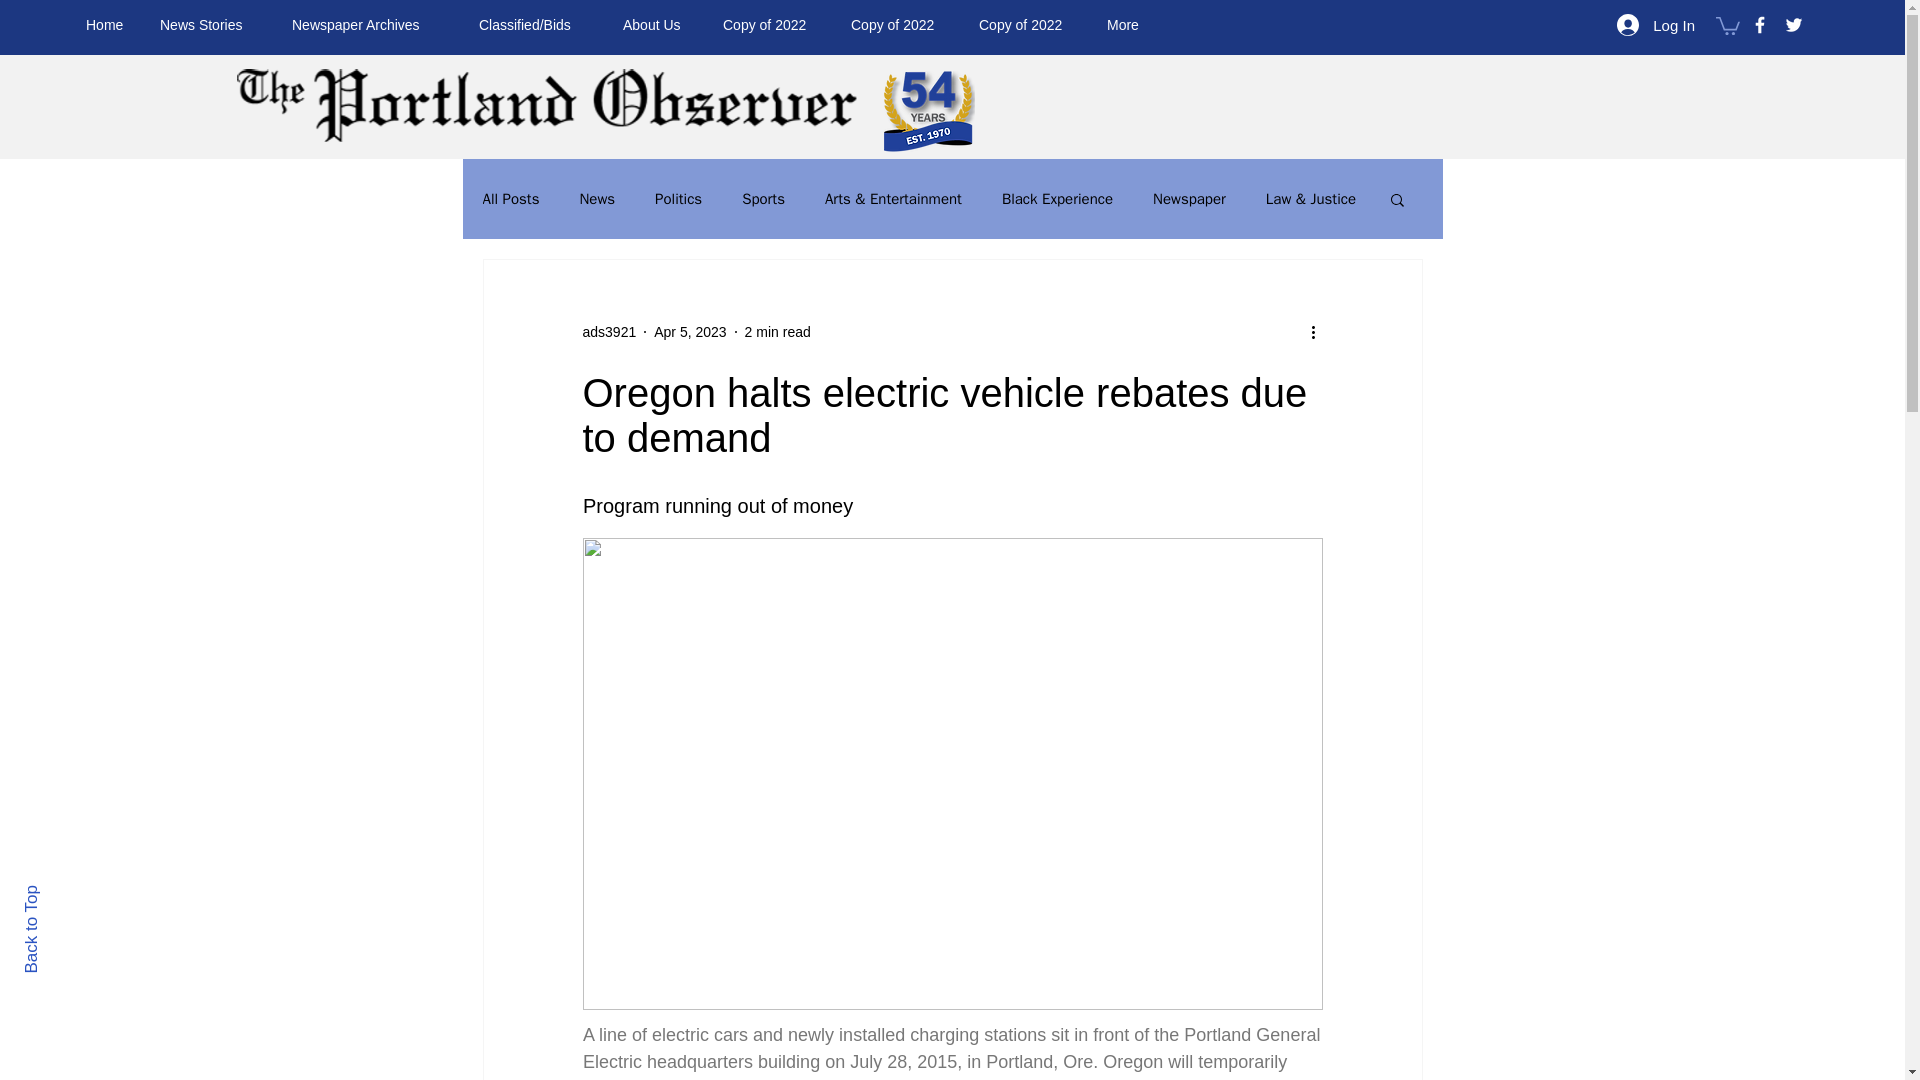 The height and width of the screenshot is (1080, 1920). What do you see at coordinates (678, 200) in the screenshot?
I see `Politics` at bounding box center [678, 200].